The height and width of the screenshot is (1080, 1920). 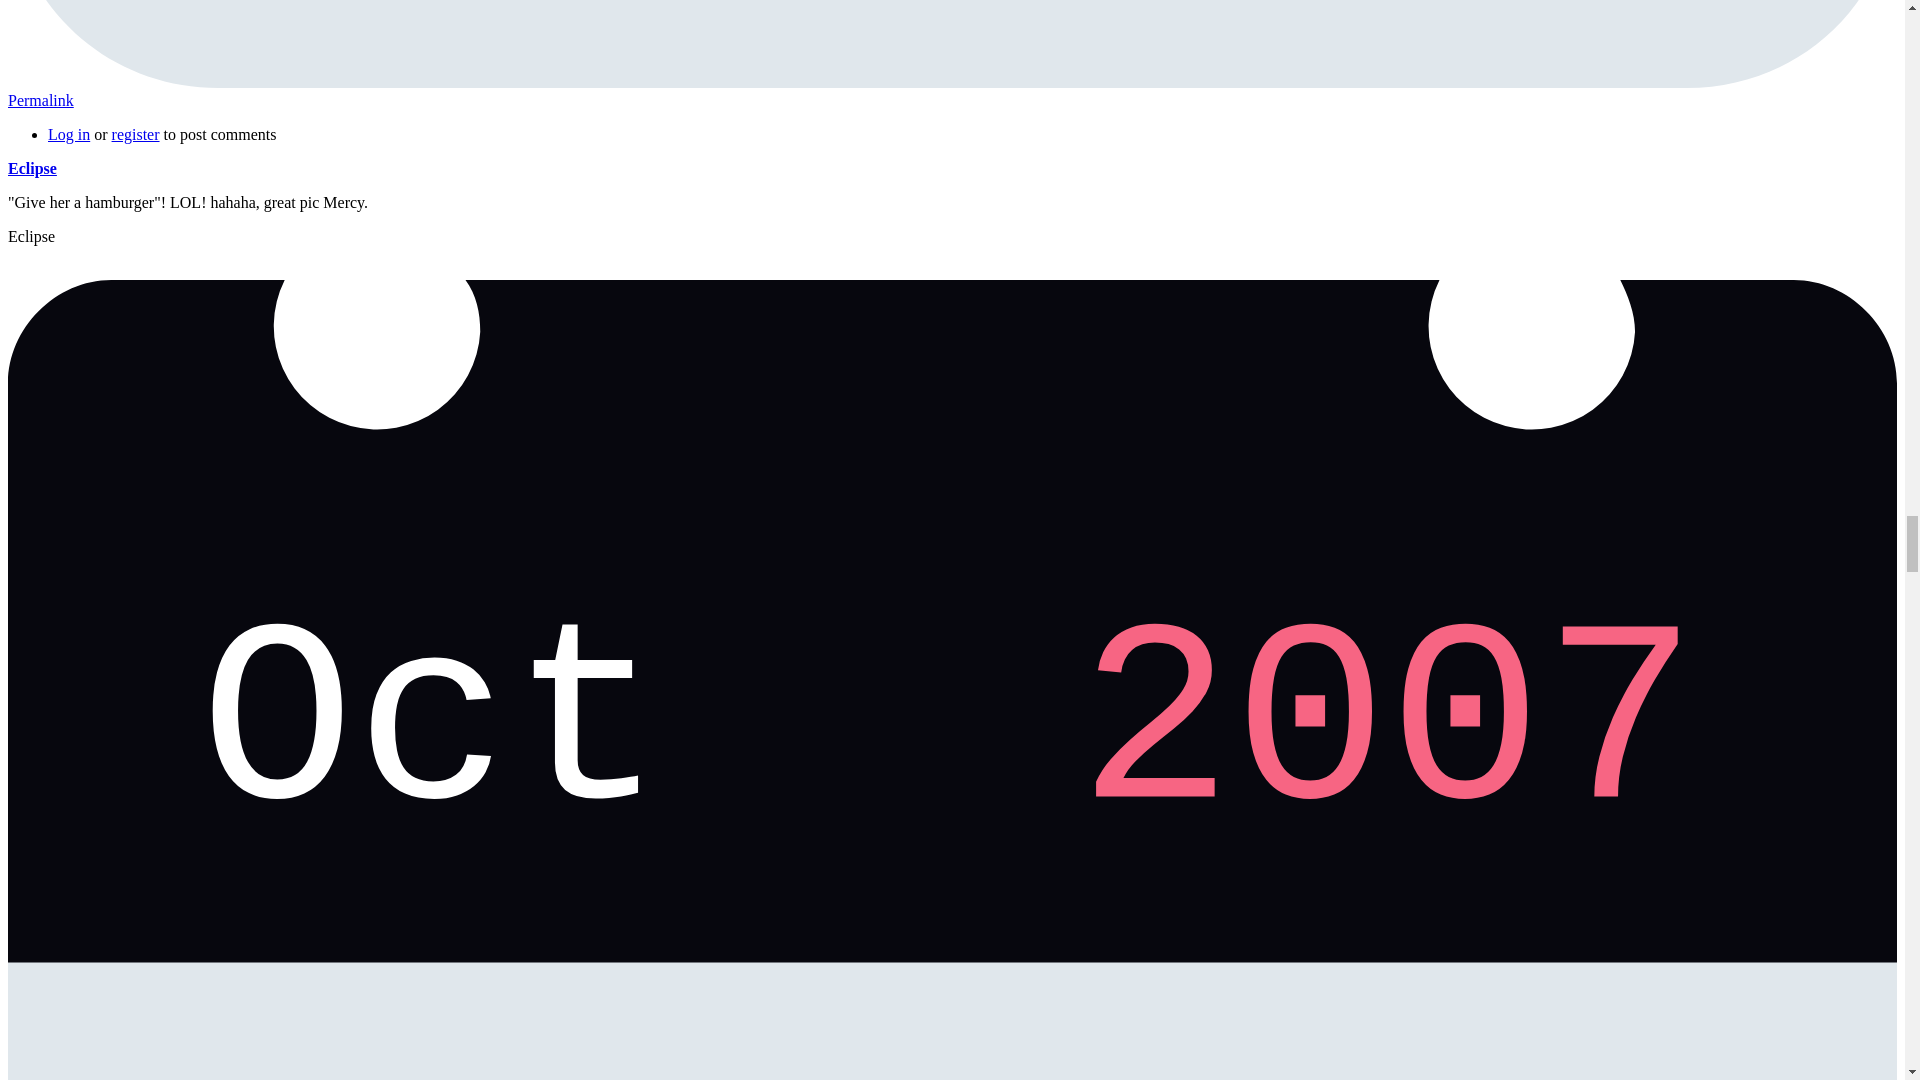 What do you see at coordinates (135, 134) in the screenshot?
I see `register` at bounding box center [135, 134].